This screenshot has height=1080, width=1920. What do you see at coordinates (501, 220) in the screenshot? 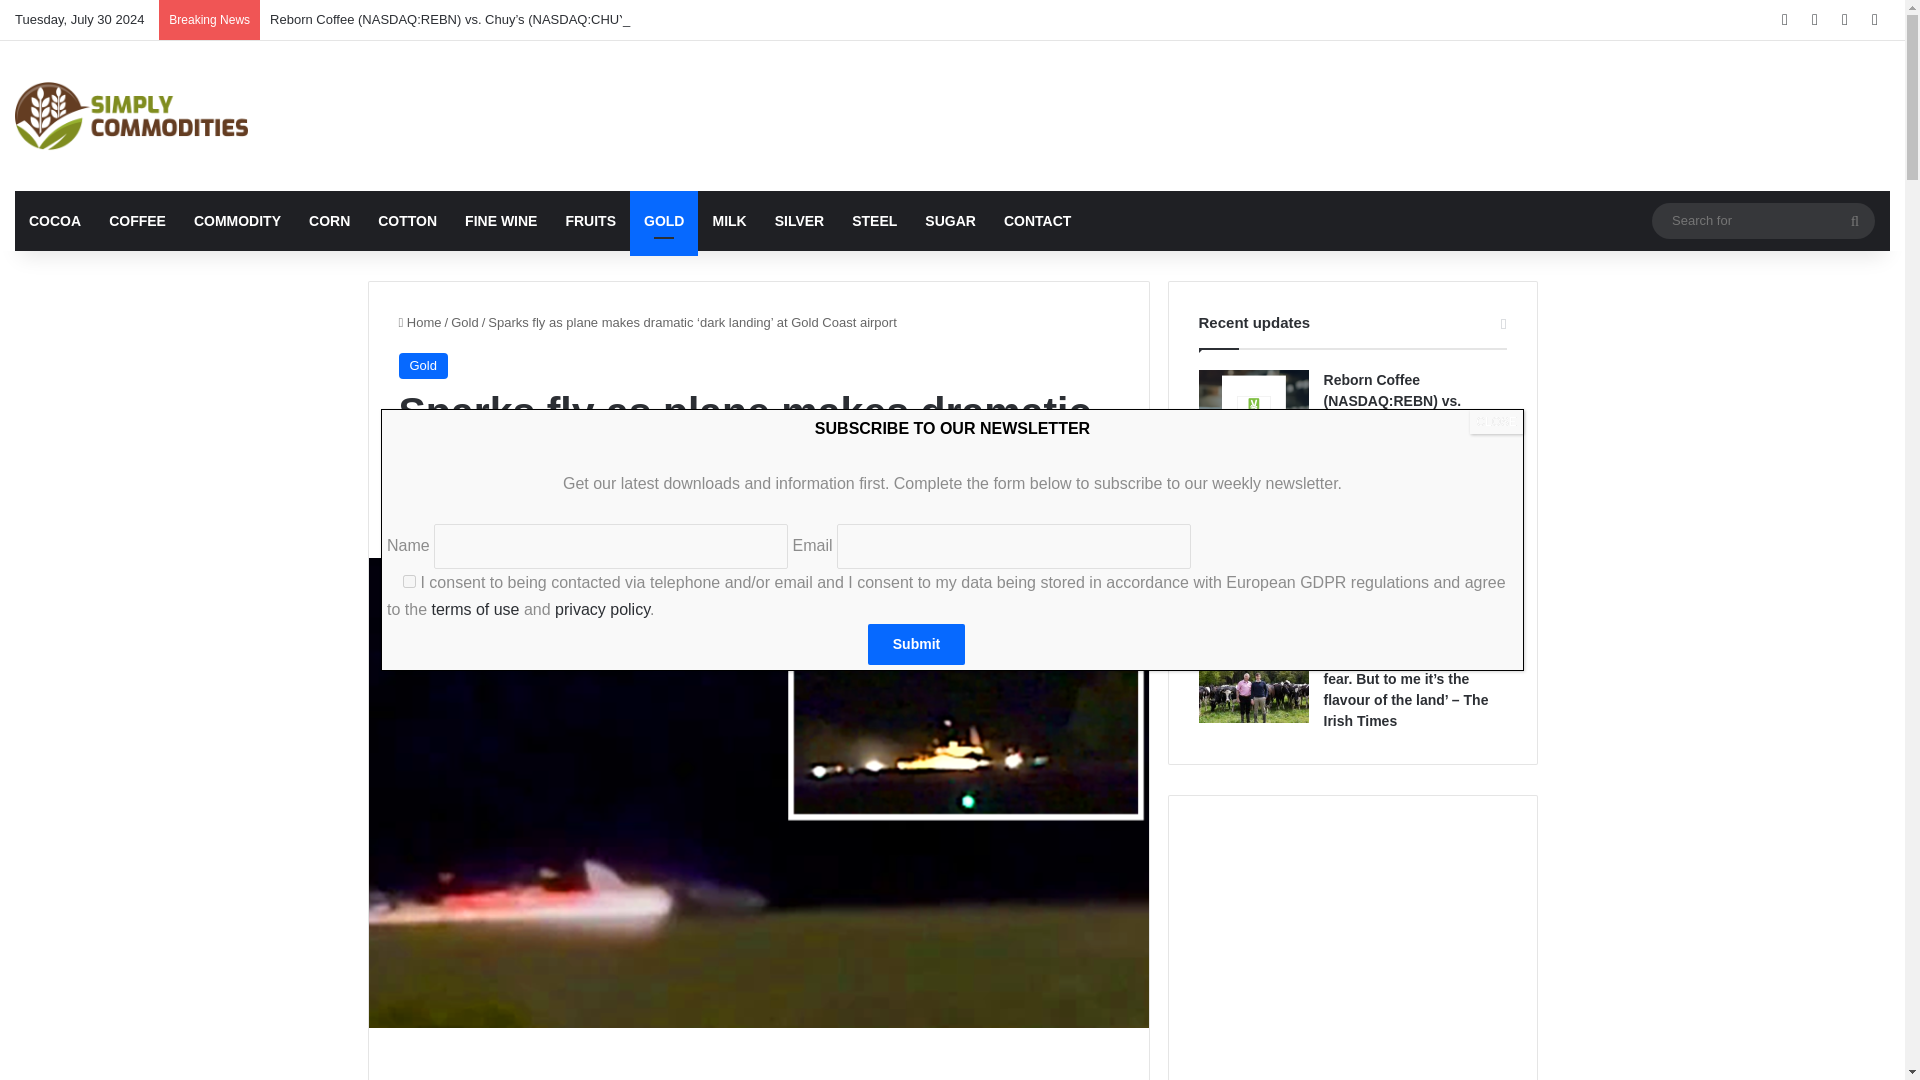
I see `FINE WINE` at bounding box center [501, 220].